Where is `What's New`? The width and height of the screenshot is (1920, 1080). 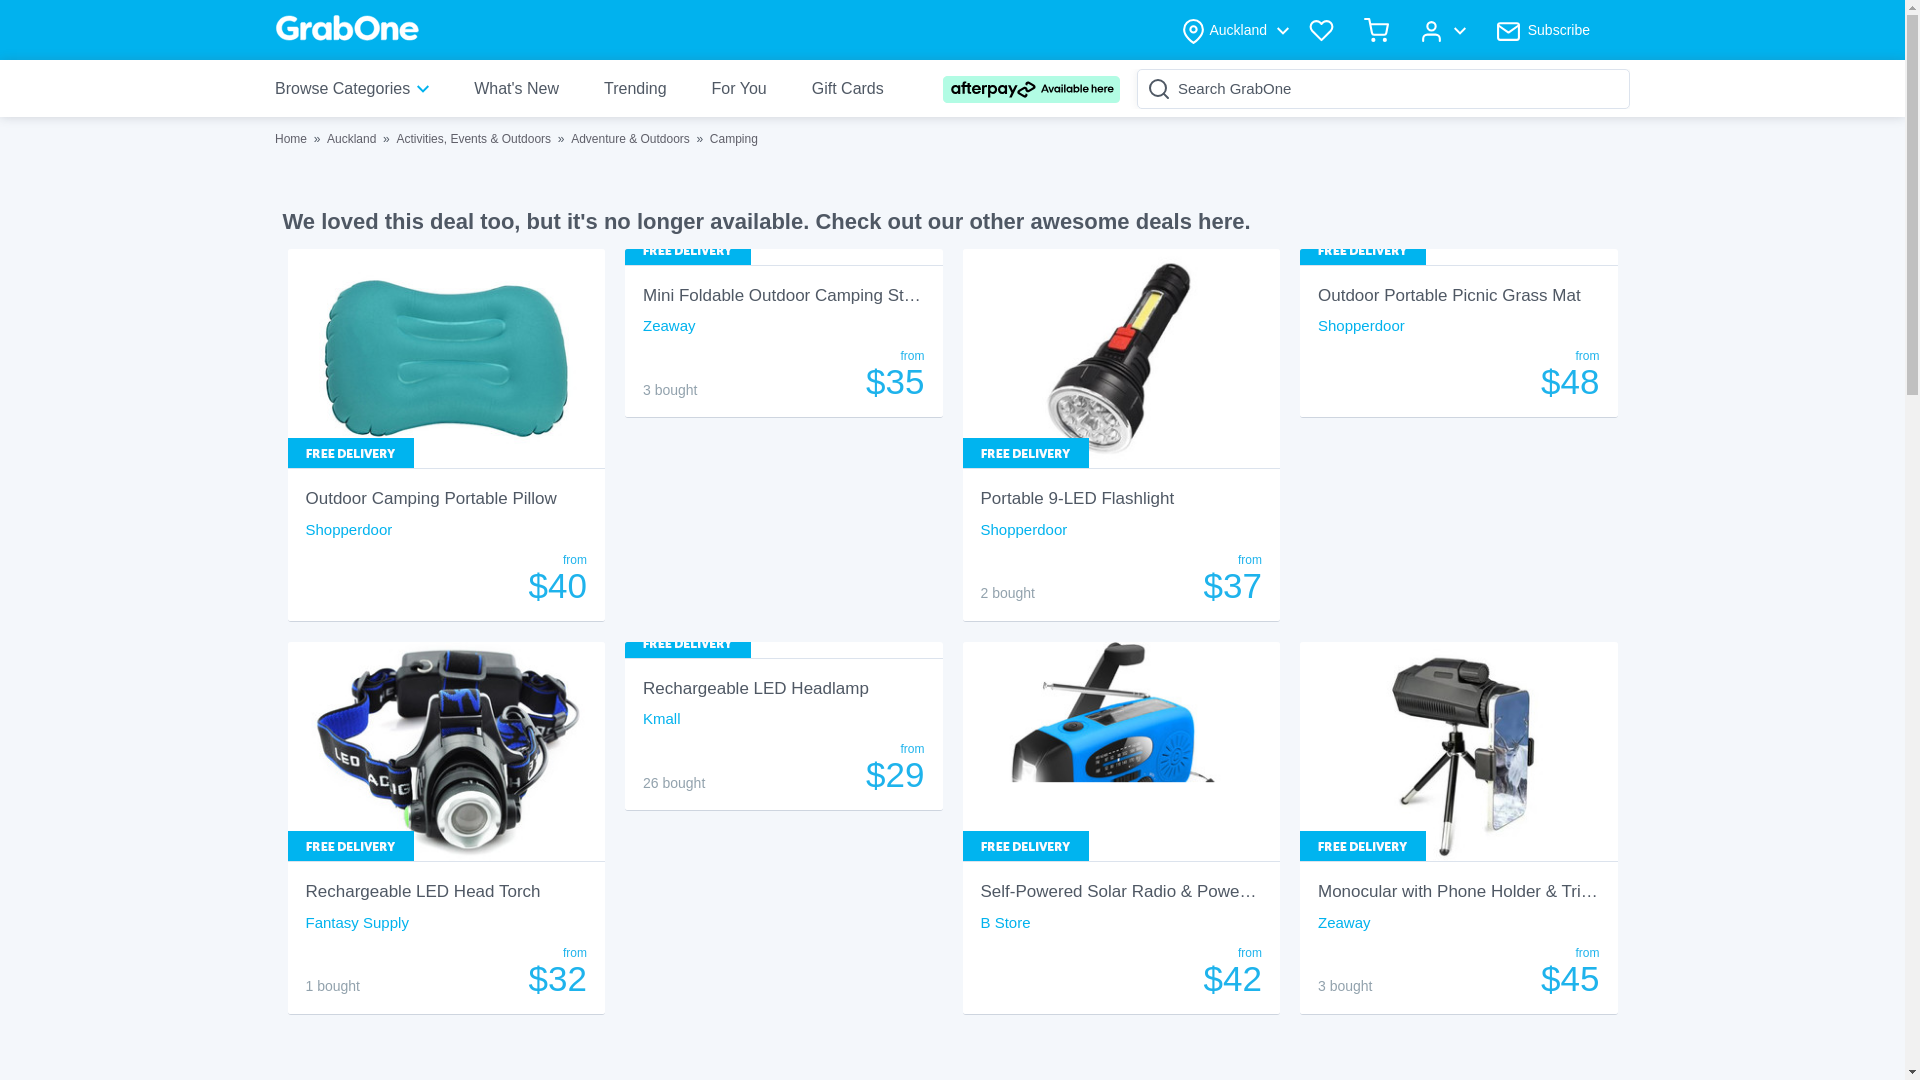
What's New is located at coordinates (516, 88).